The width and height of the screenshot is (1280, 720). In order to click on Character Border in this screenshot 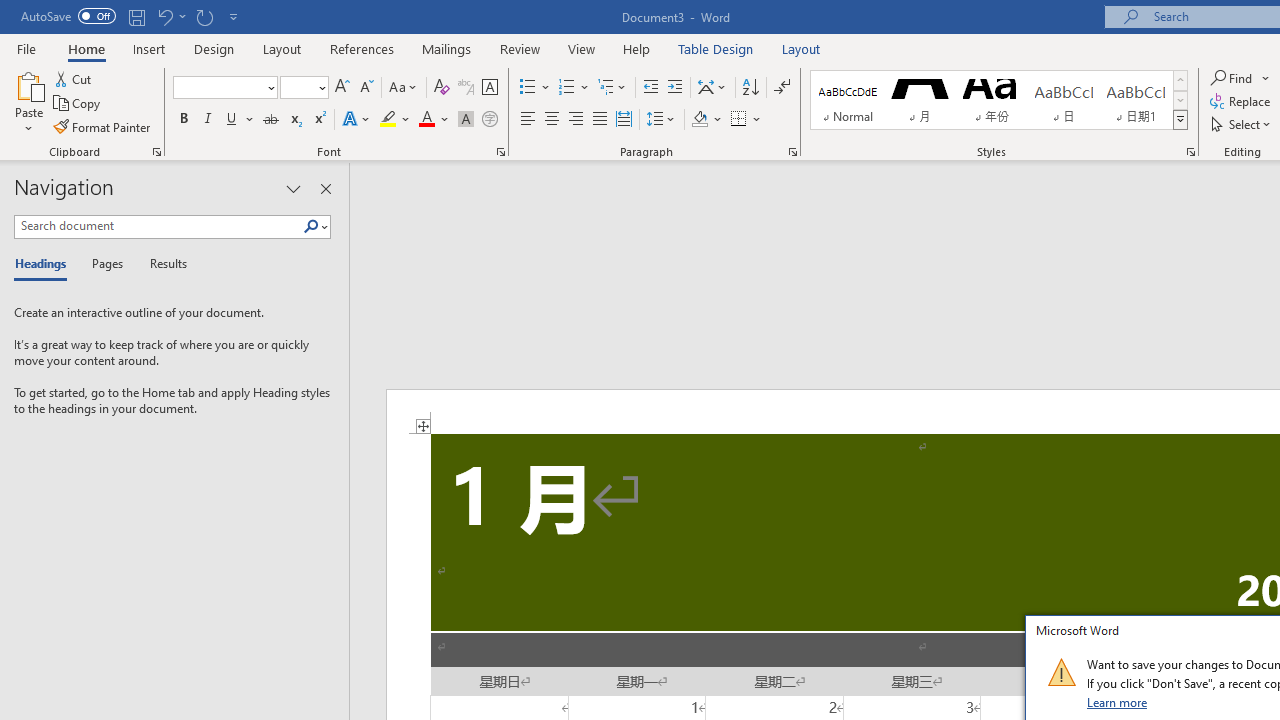, I will do `click(489, 88)`.